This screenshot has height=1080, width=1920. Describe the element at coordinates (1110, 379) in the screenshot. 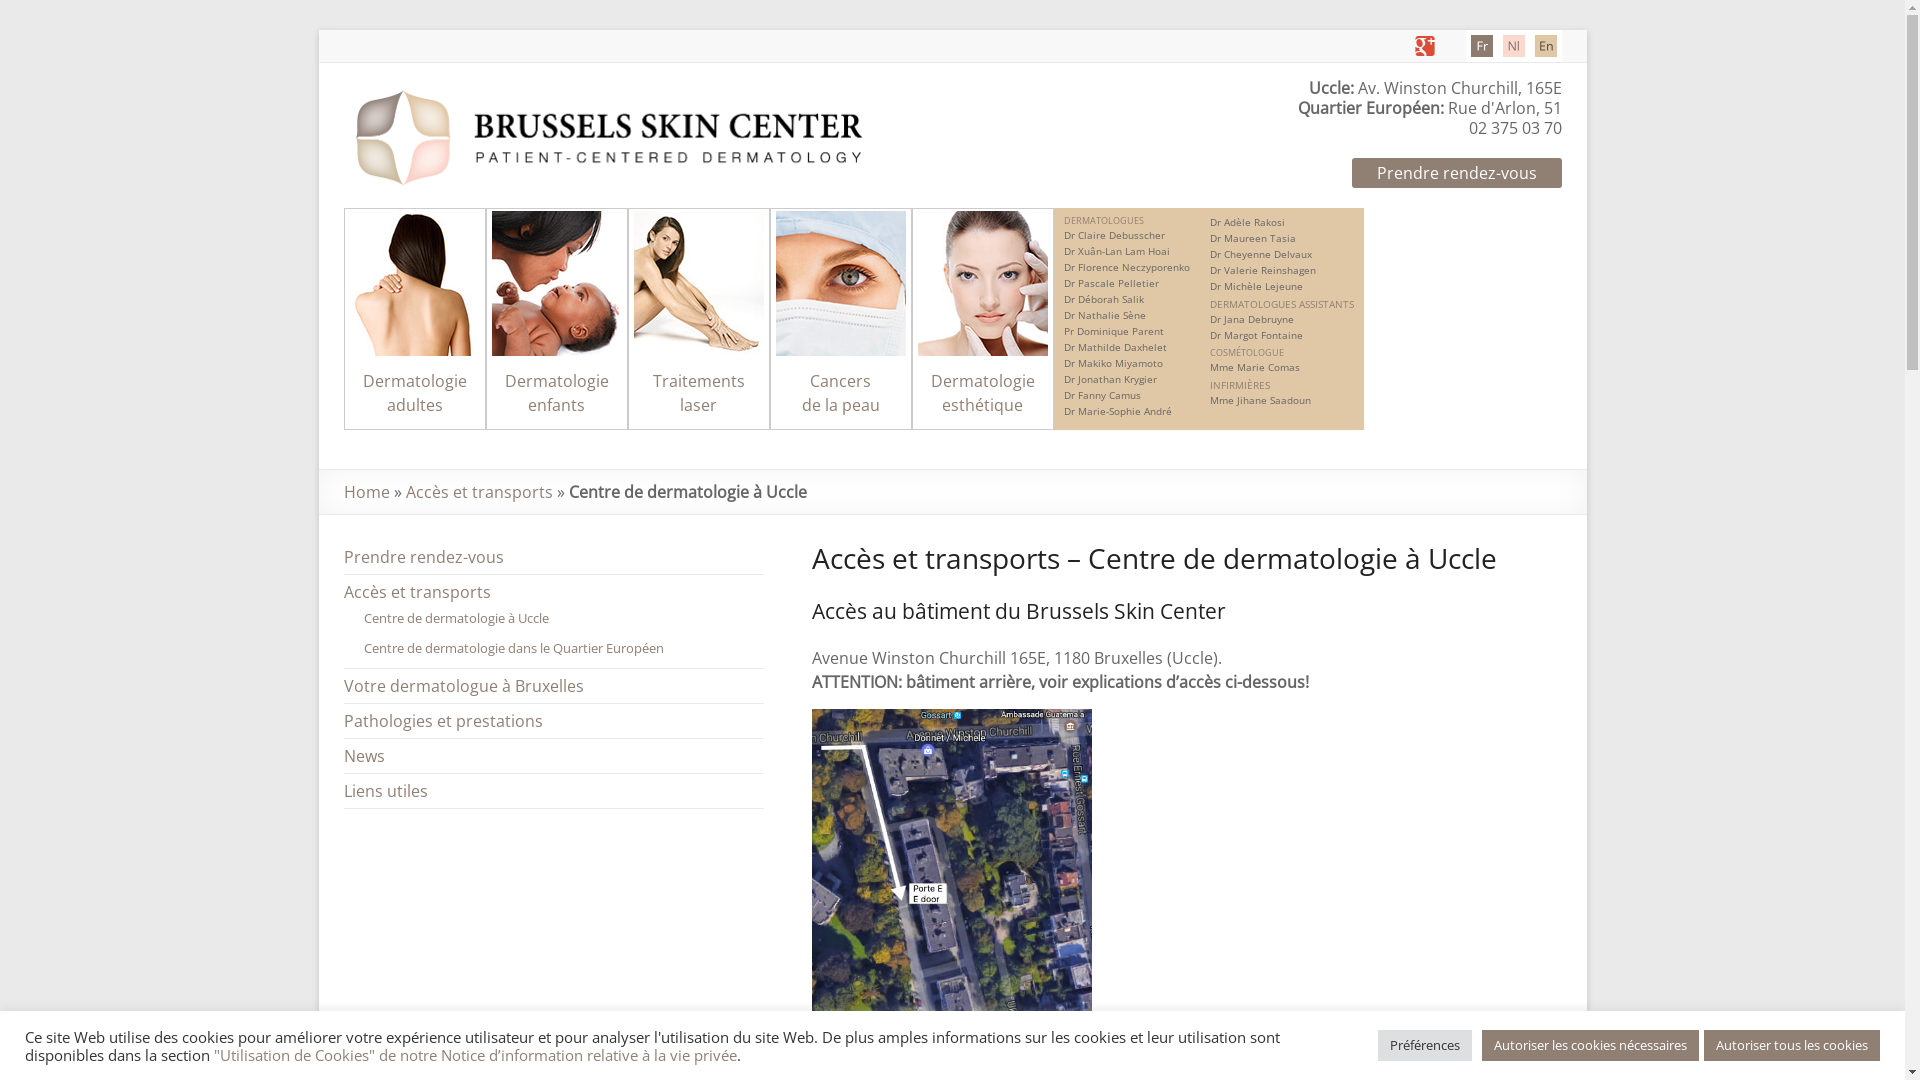

I see `Dr Jonathan Krygier` at that location.